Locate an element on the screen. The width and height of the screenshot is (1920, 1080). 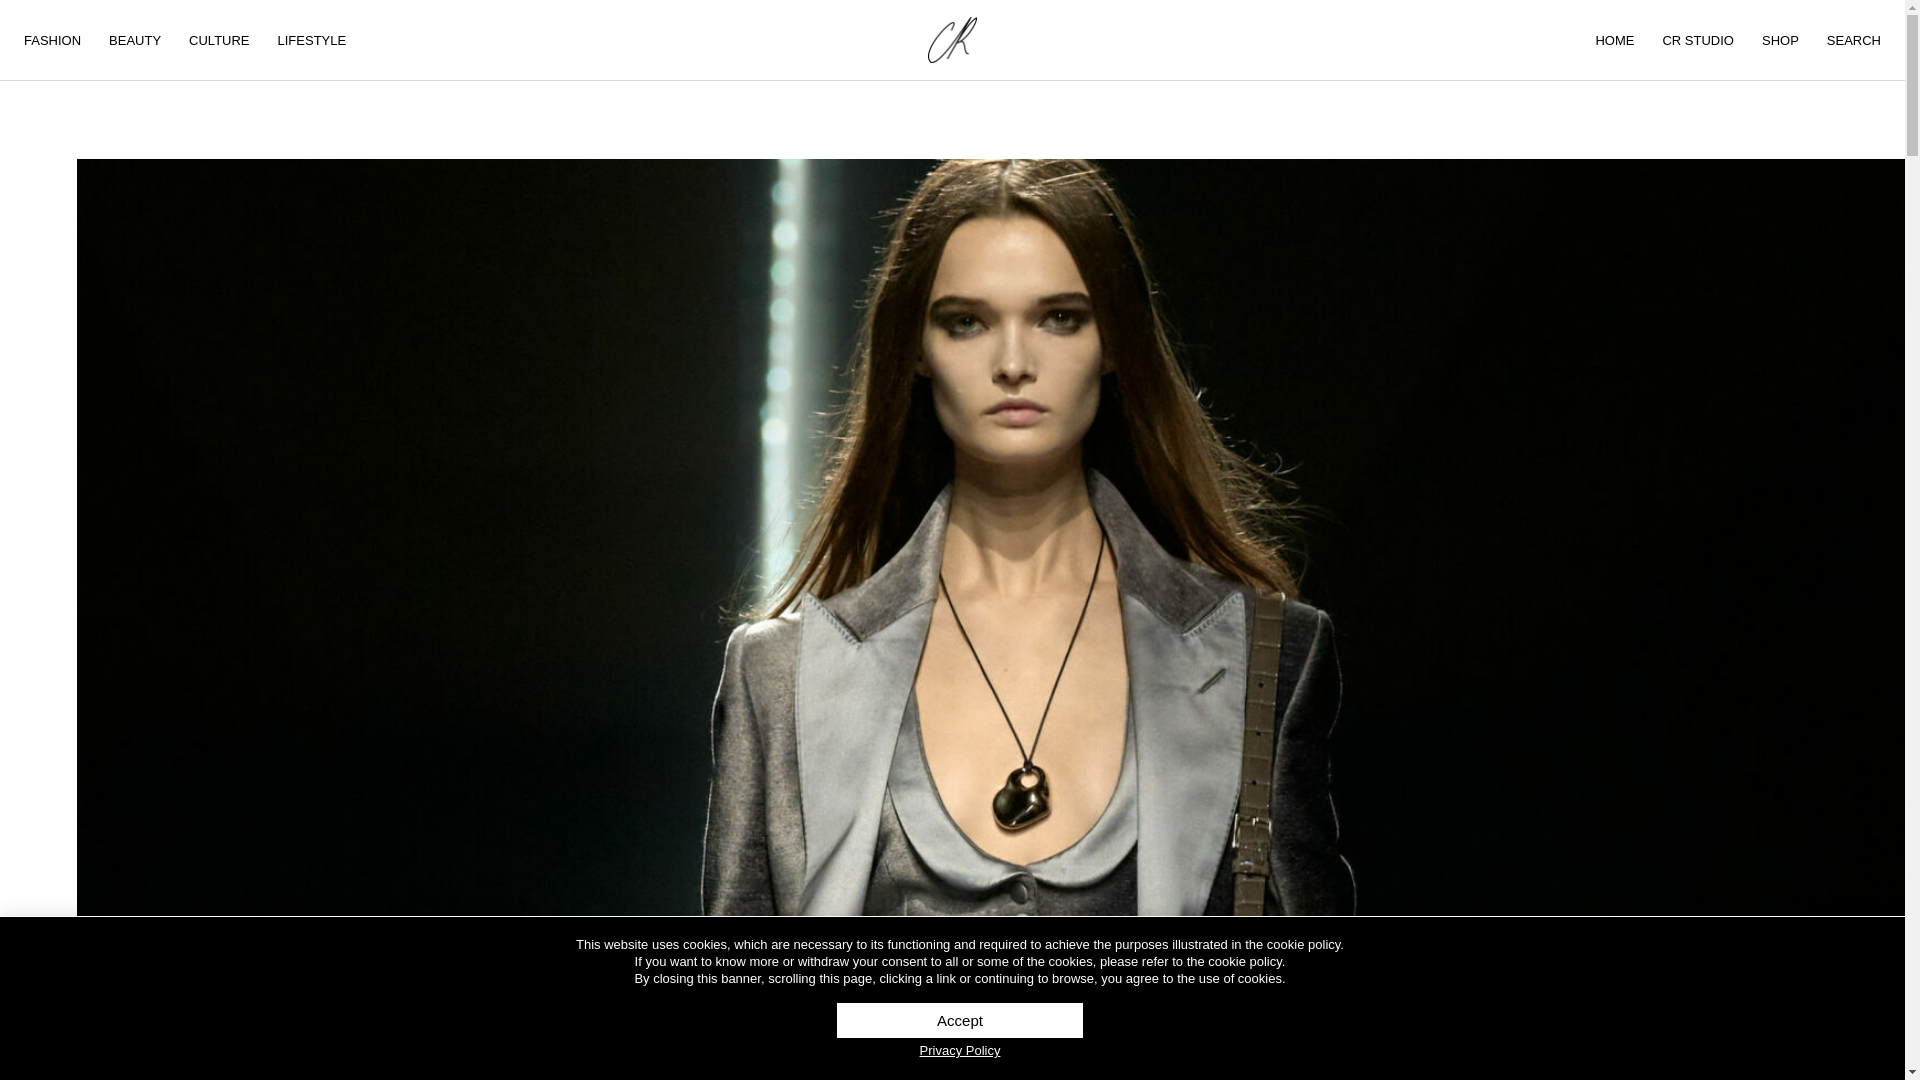
HOME is located at coordinates (1614, 40).